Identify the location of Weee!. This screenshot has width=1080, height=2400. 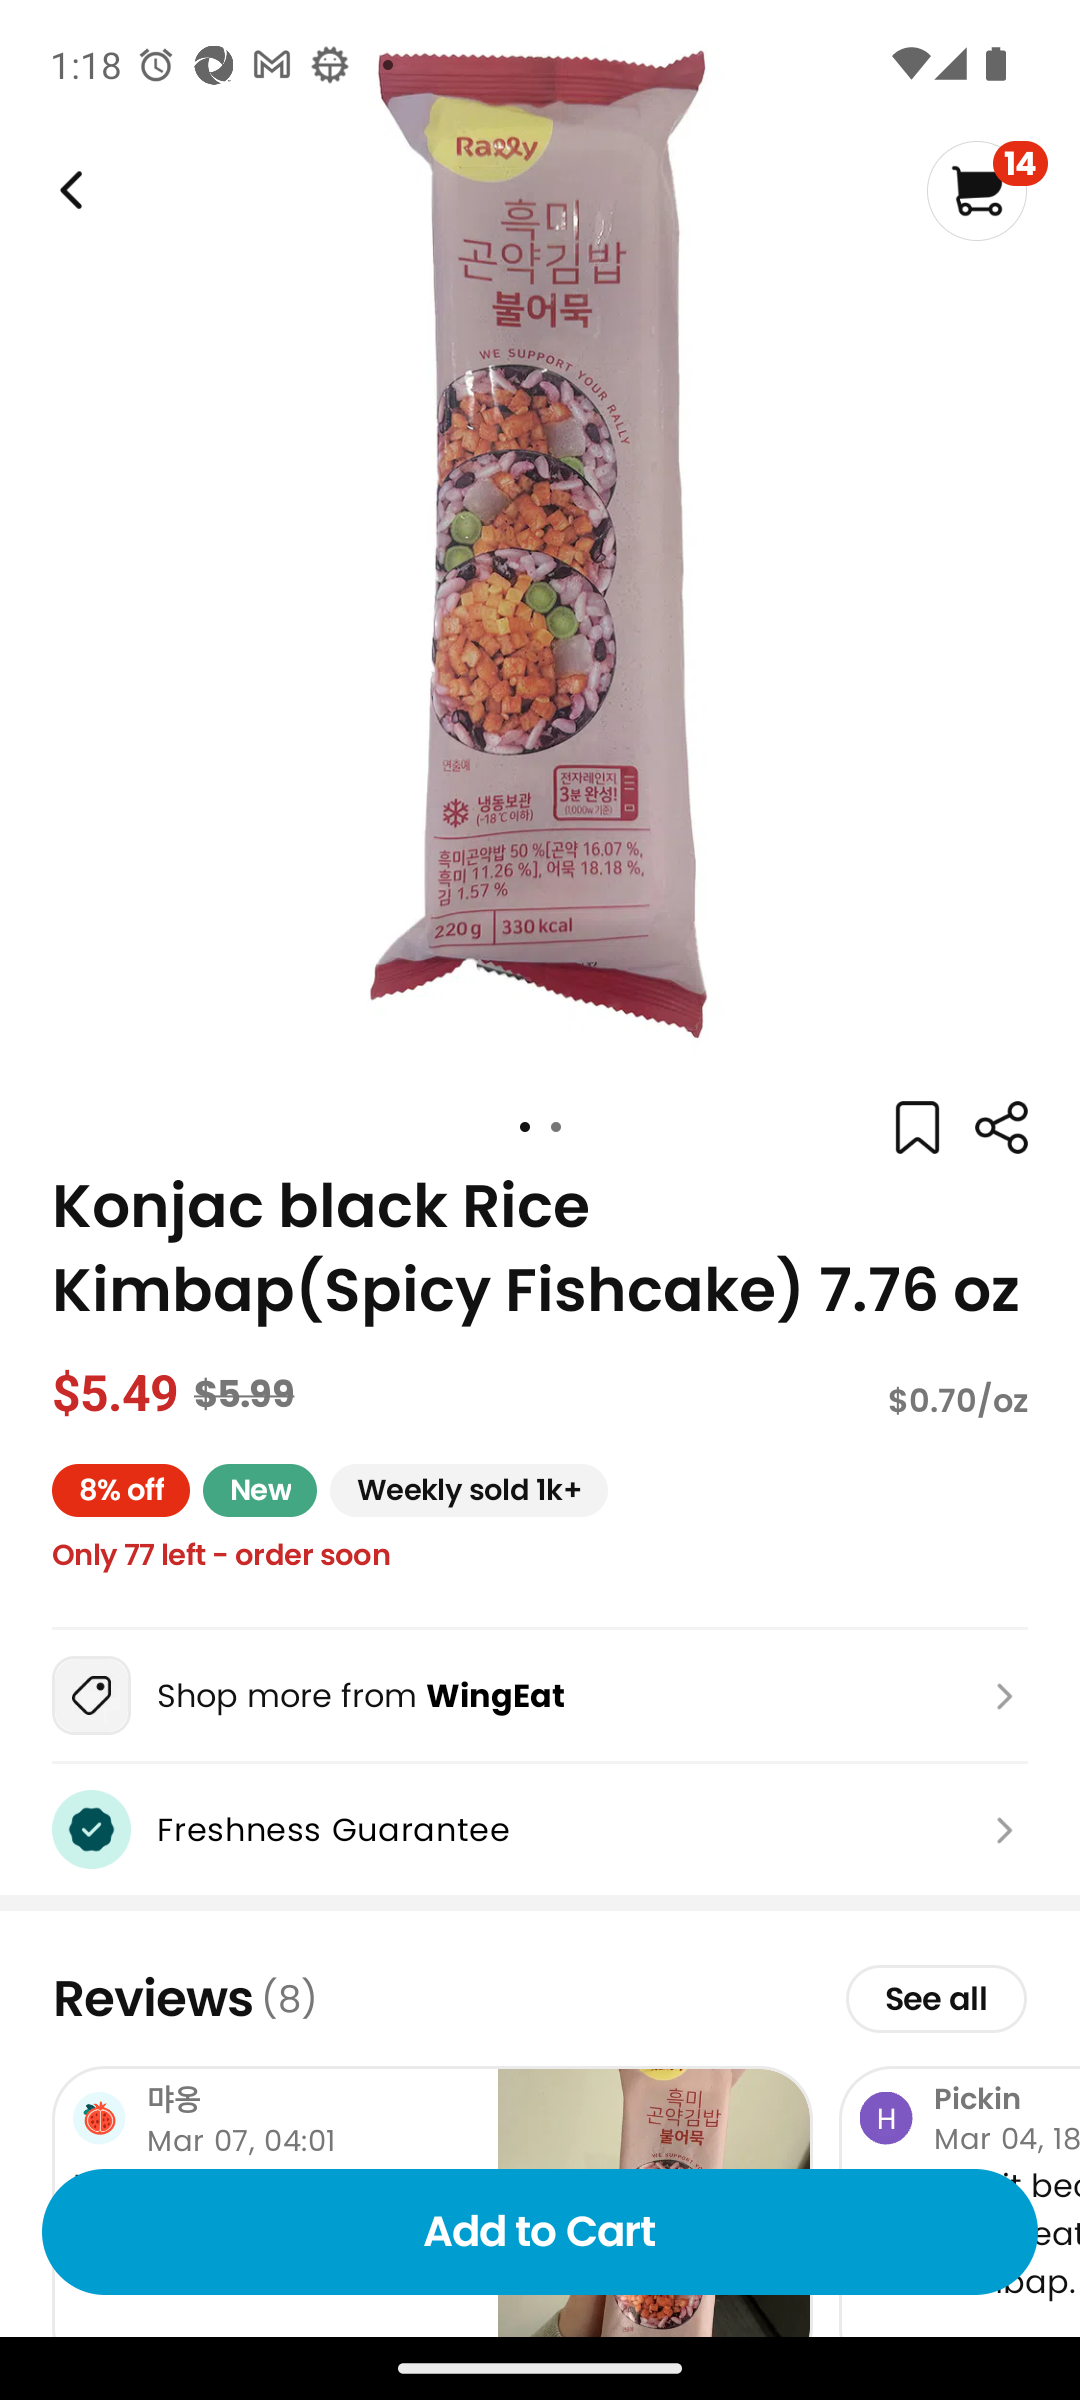
(1000, 1128).